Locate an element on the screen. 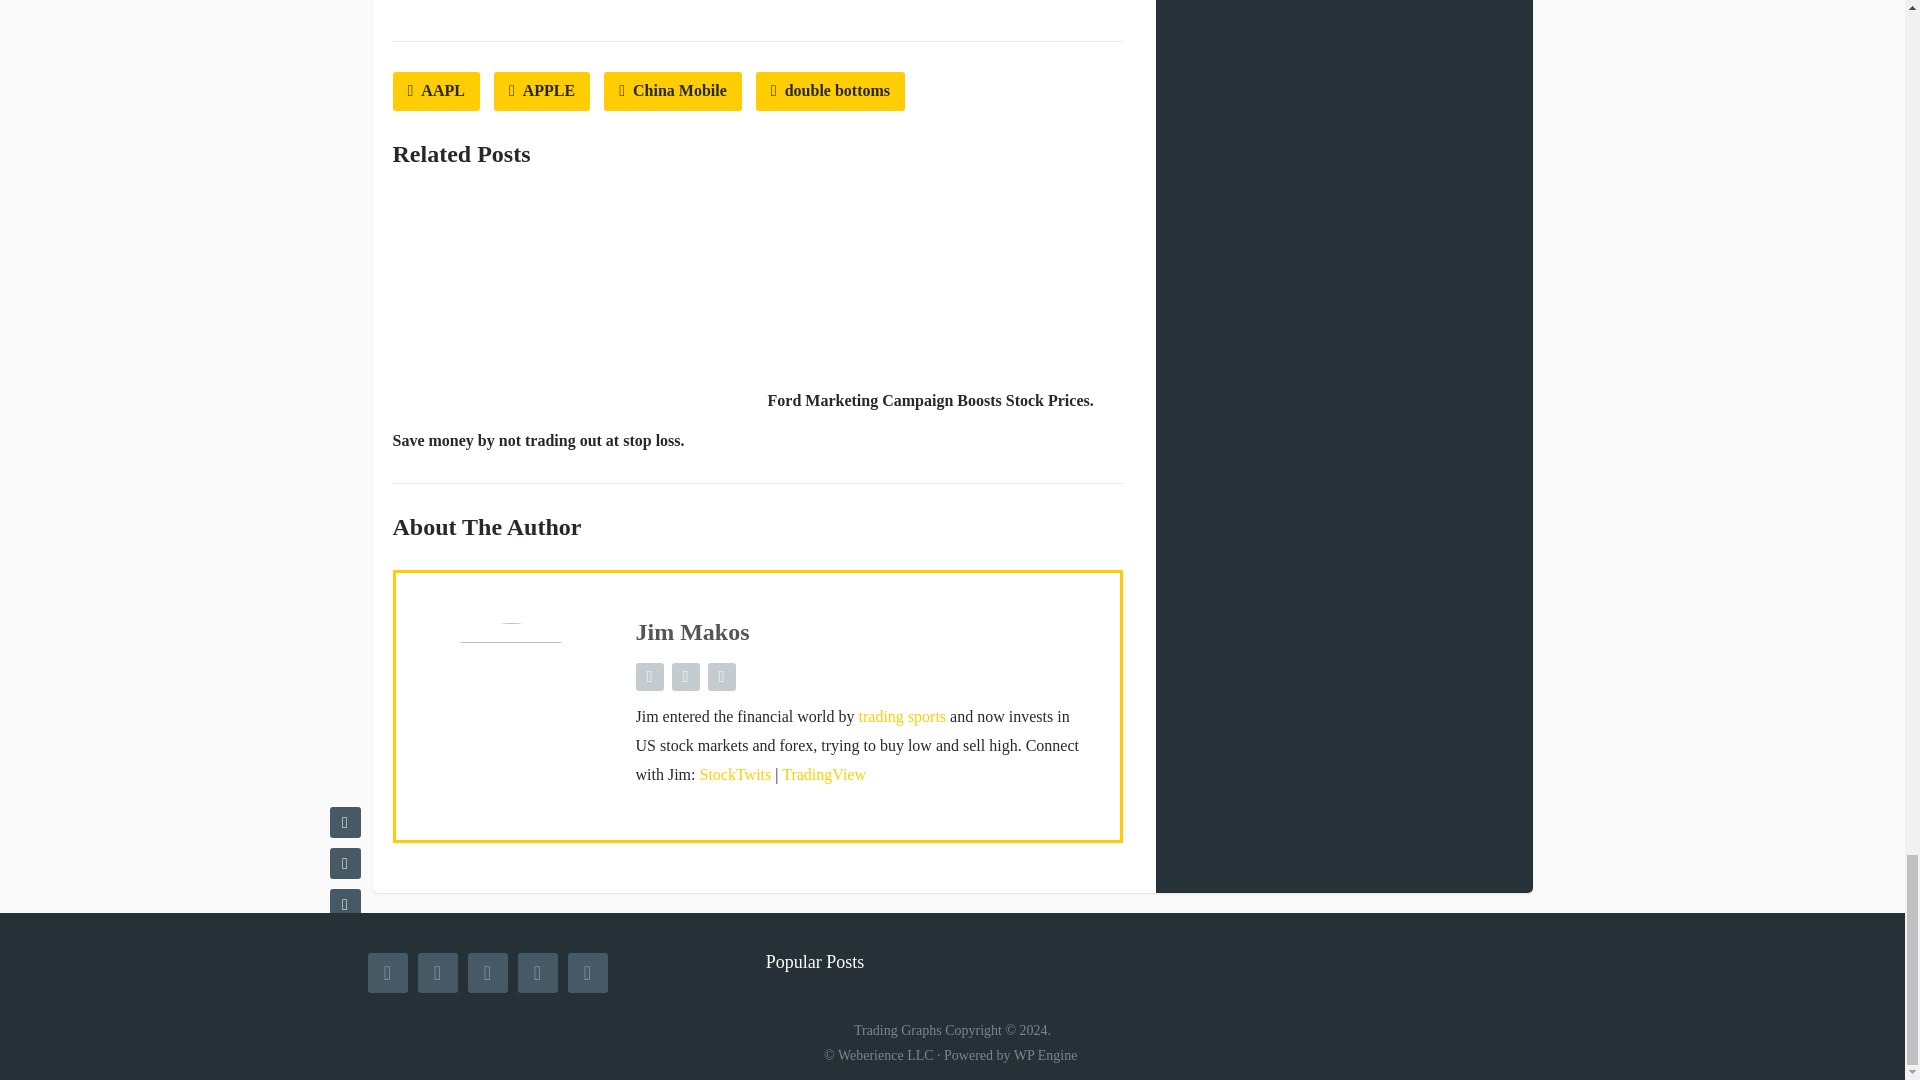  double bottoms is located at coordinates (830, 92).